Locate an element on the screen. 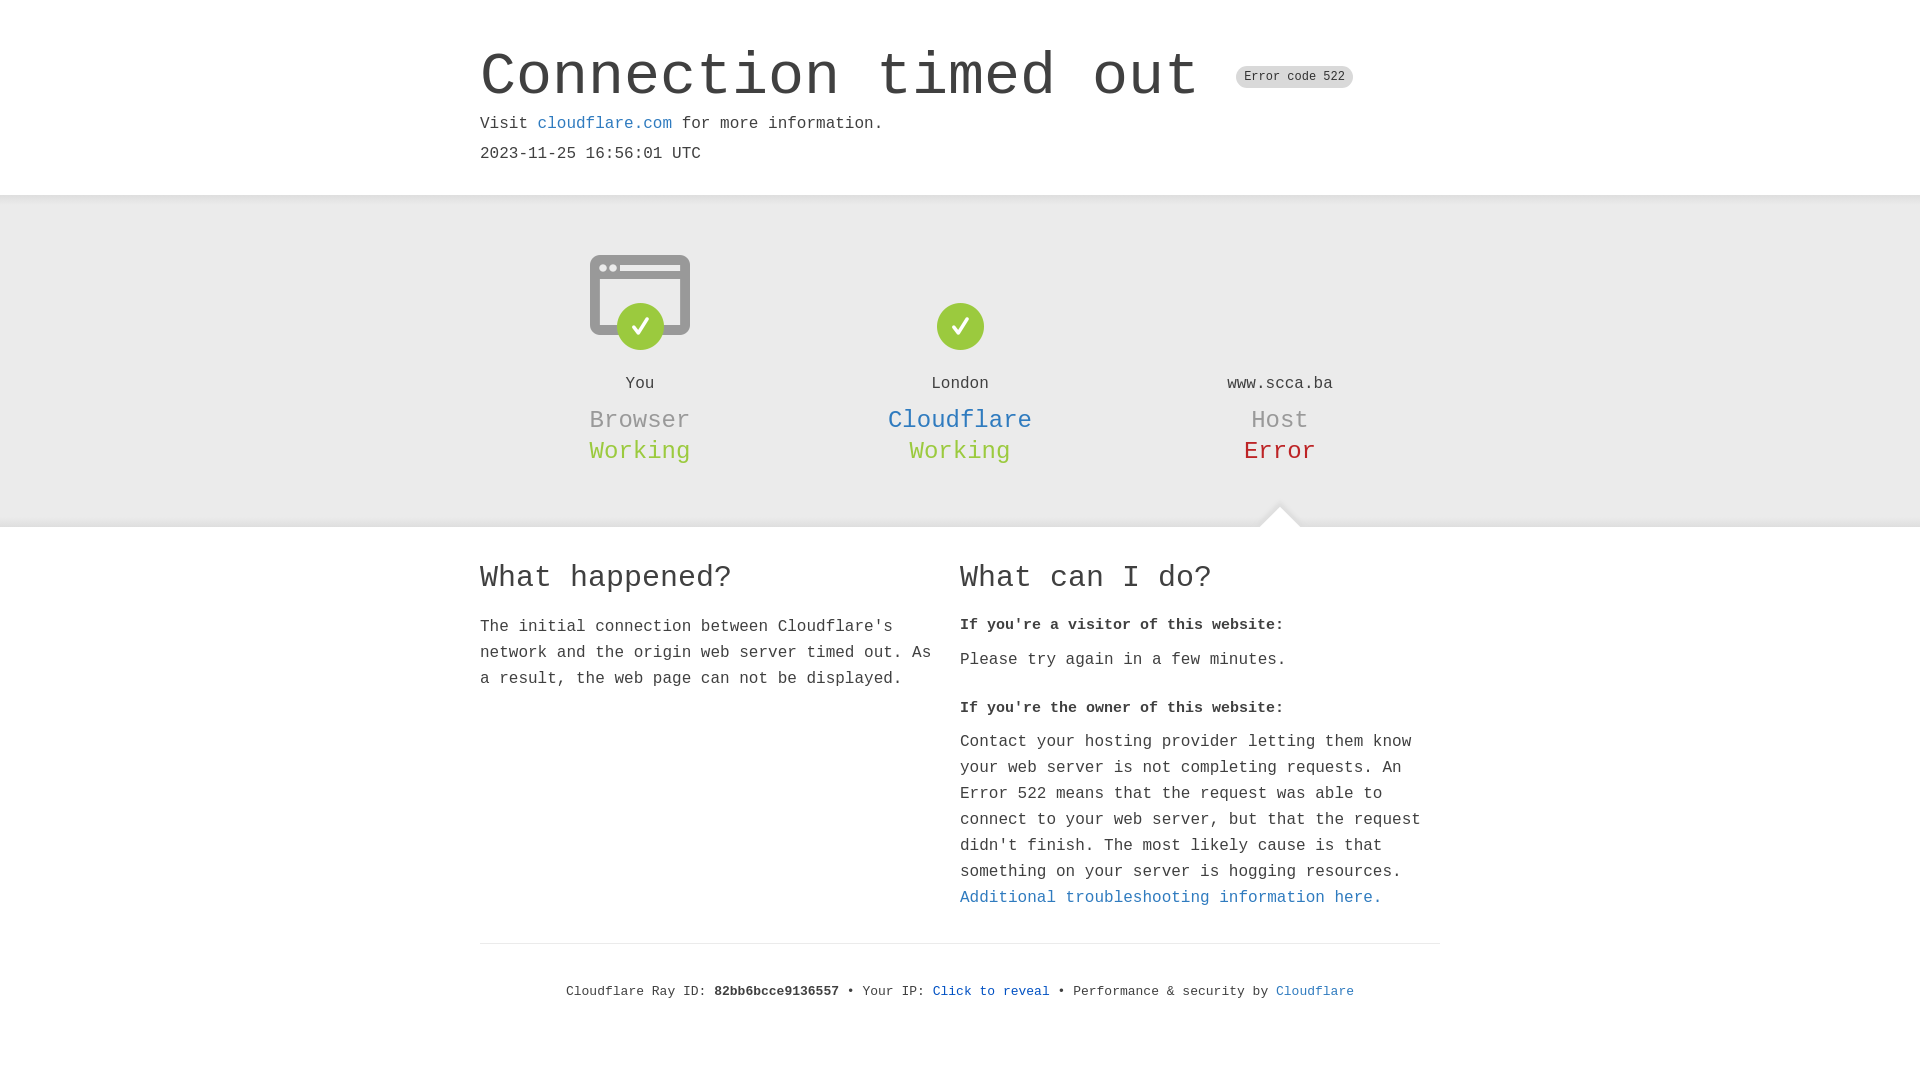  Click to reveal is located at coordinates (992, 992).